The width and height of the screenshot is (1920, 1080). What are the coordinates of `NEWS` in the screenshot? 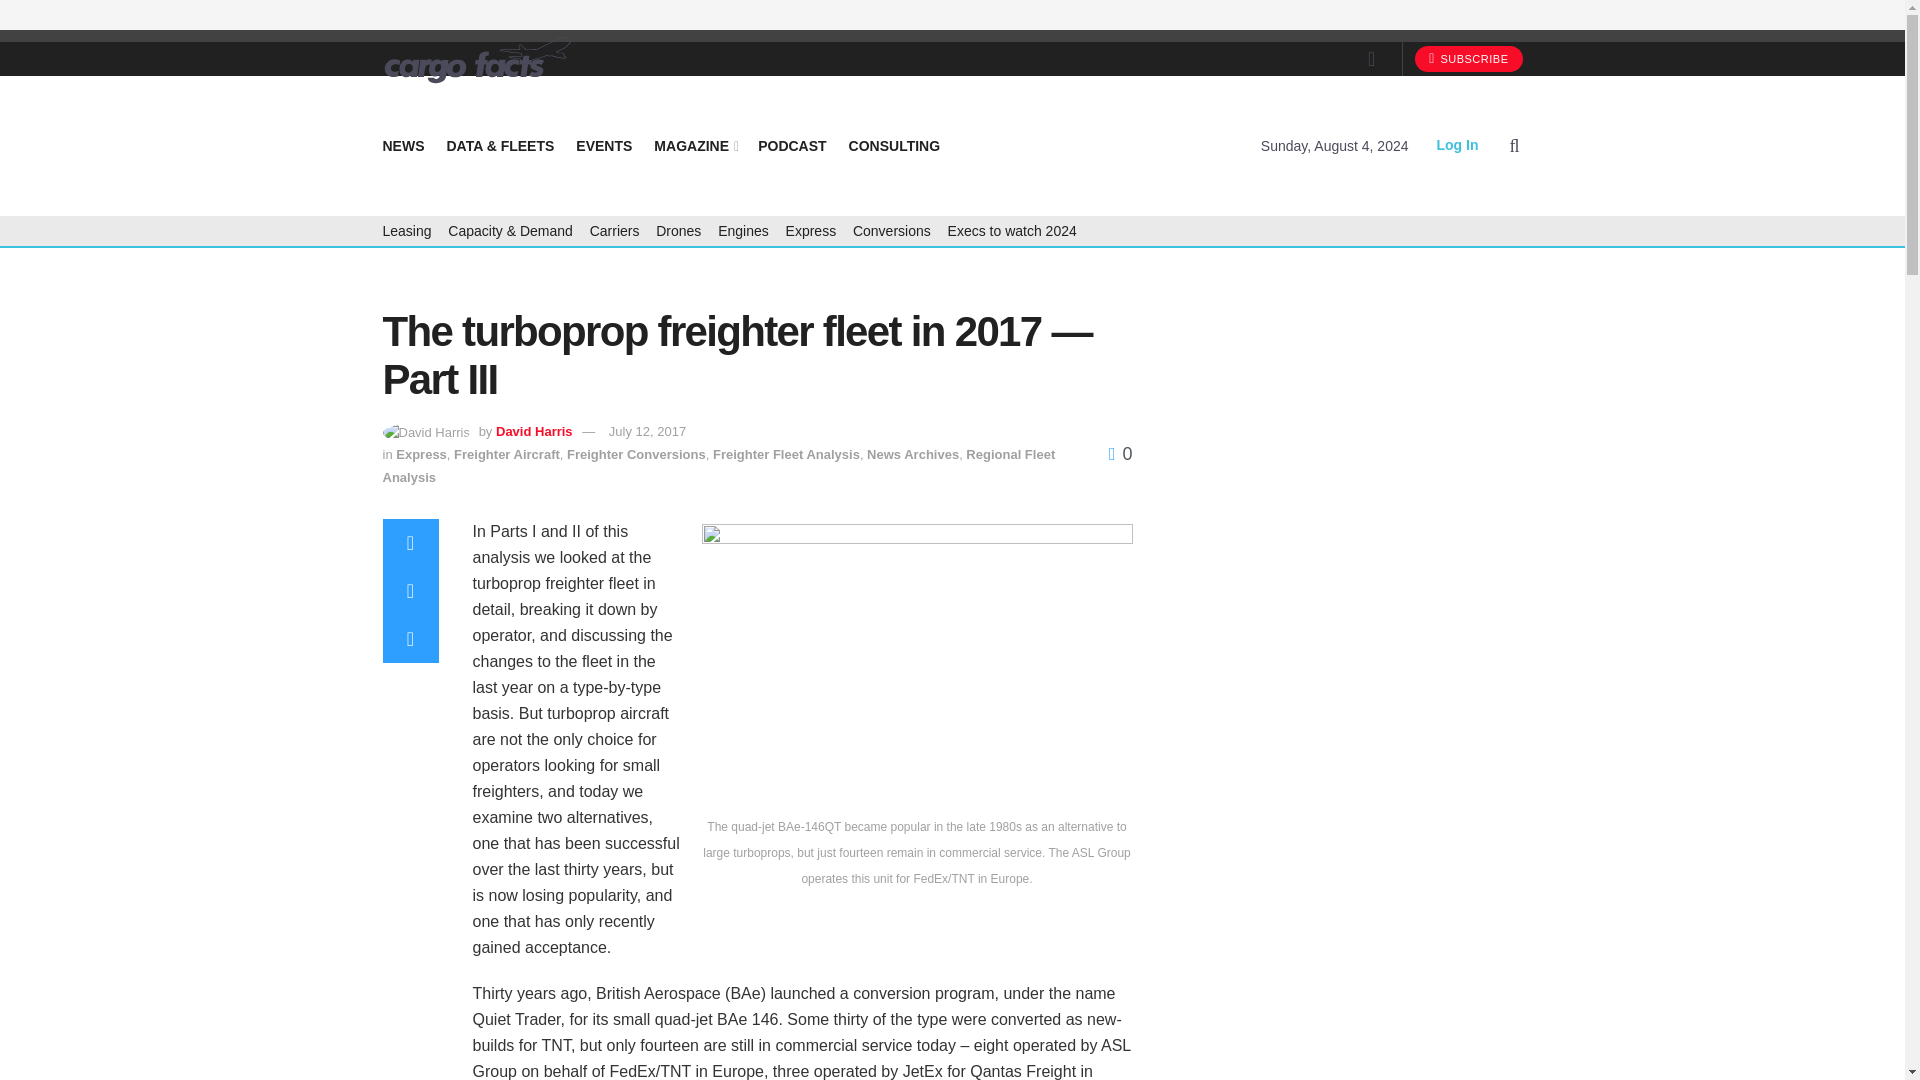 It's located at (403, 145).